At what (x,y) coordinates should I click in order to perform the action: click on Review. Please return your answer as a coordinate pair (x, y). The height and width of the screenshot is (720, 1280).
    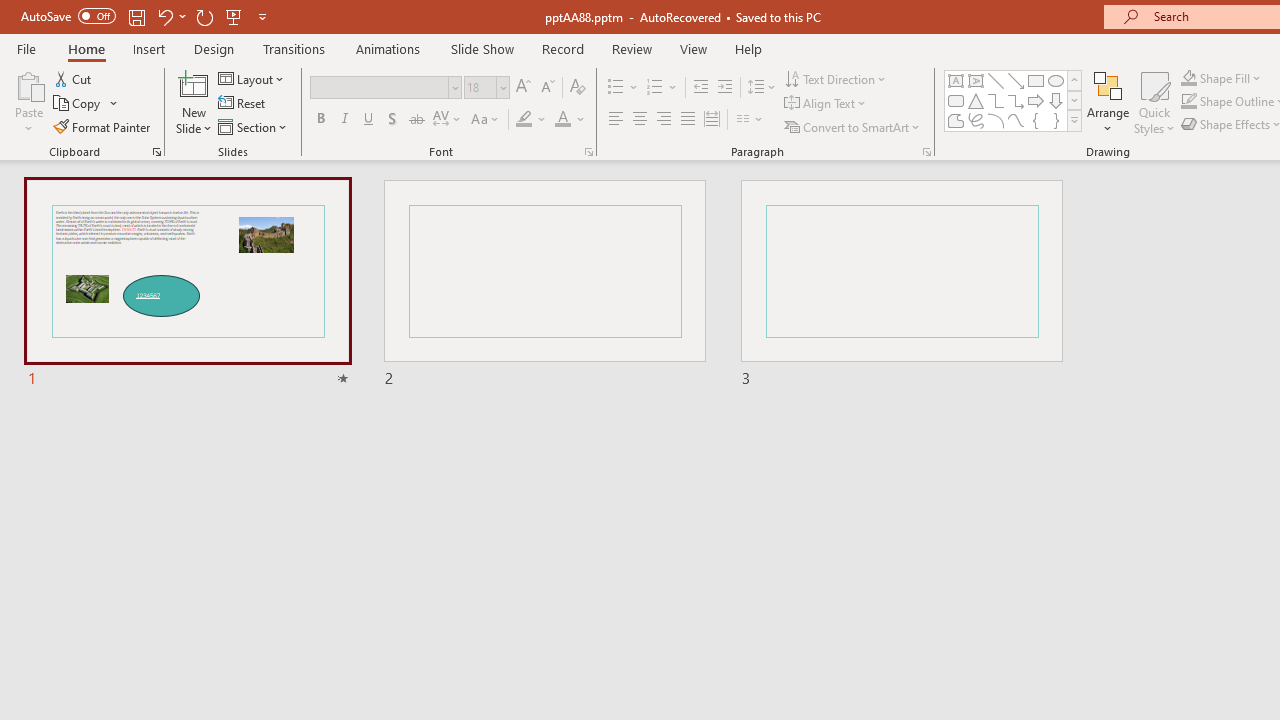
    Looking at the image, I should click on (631, 48).